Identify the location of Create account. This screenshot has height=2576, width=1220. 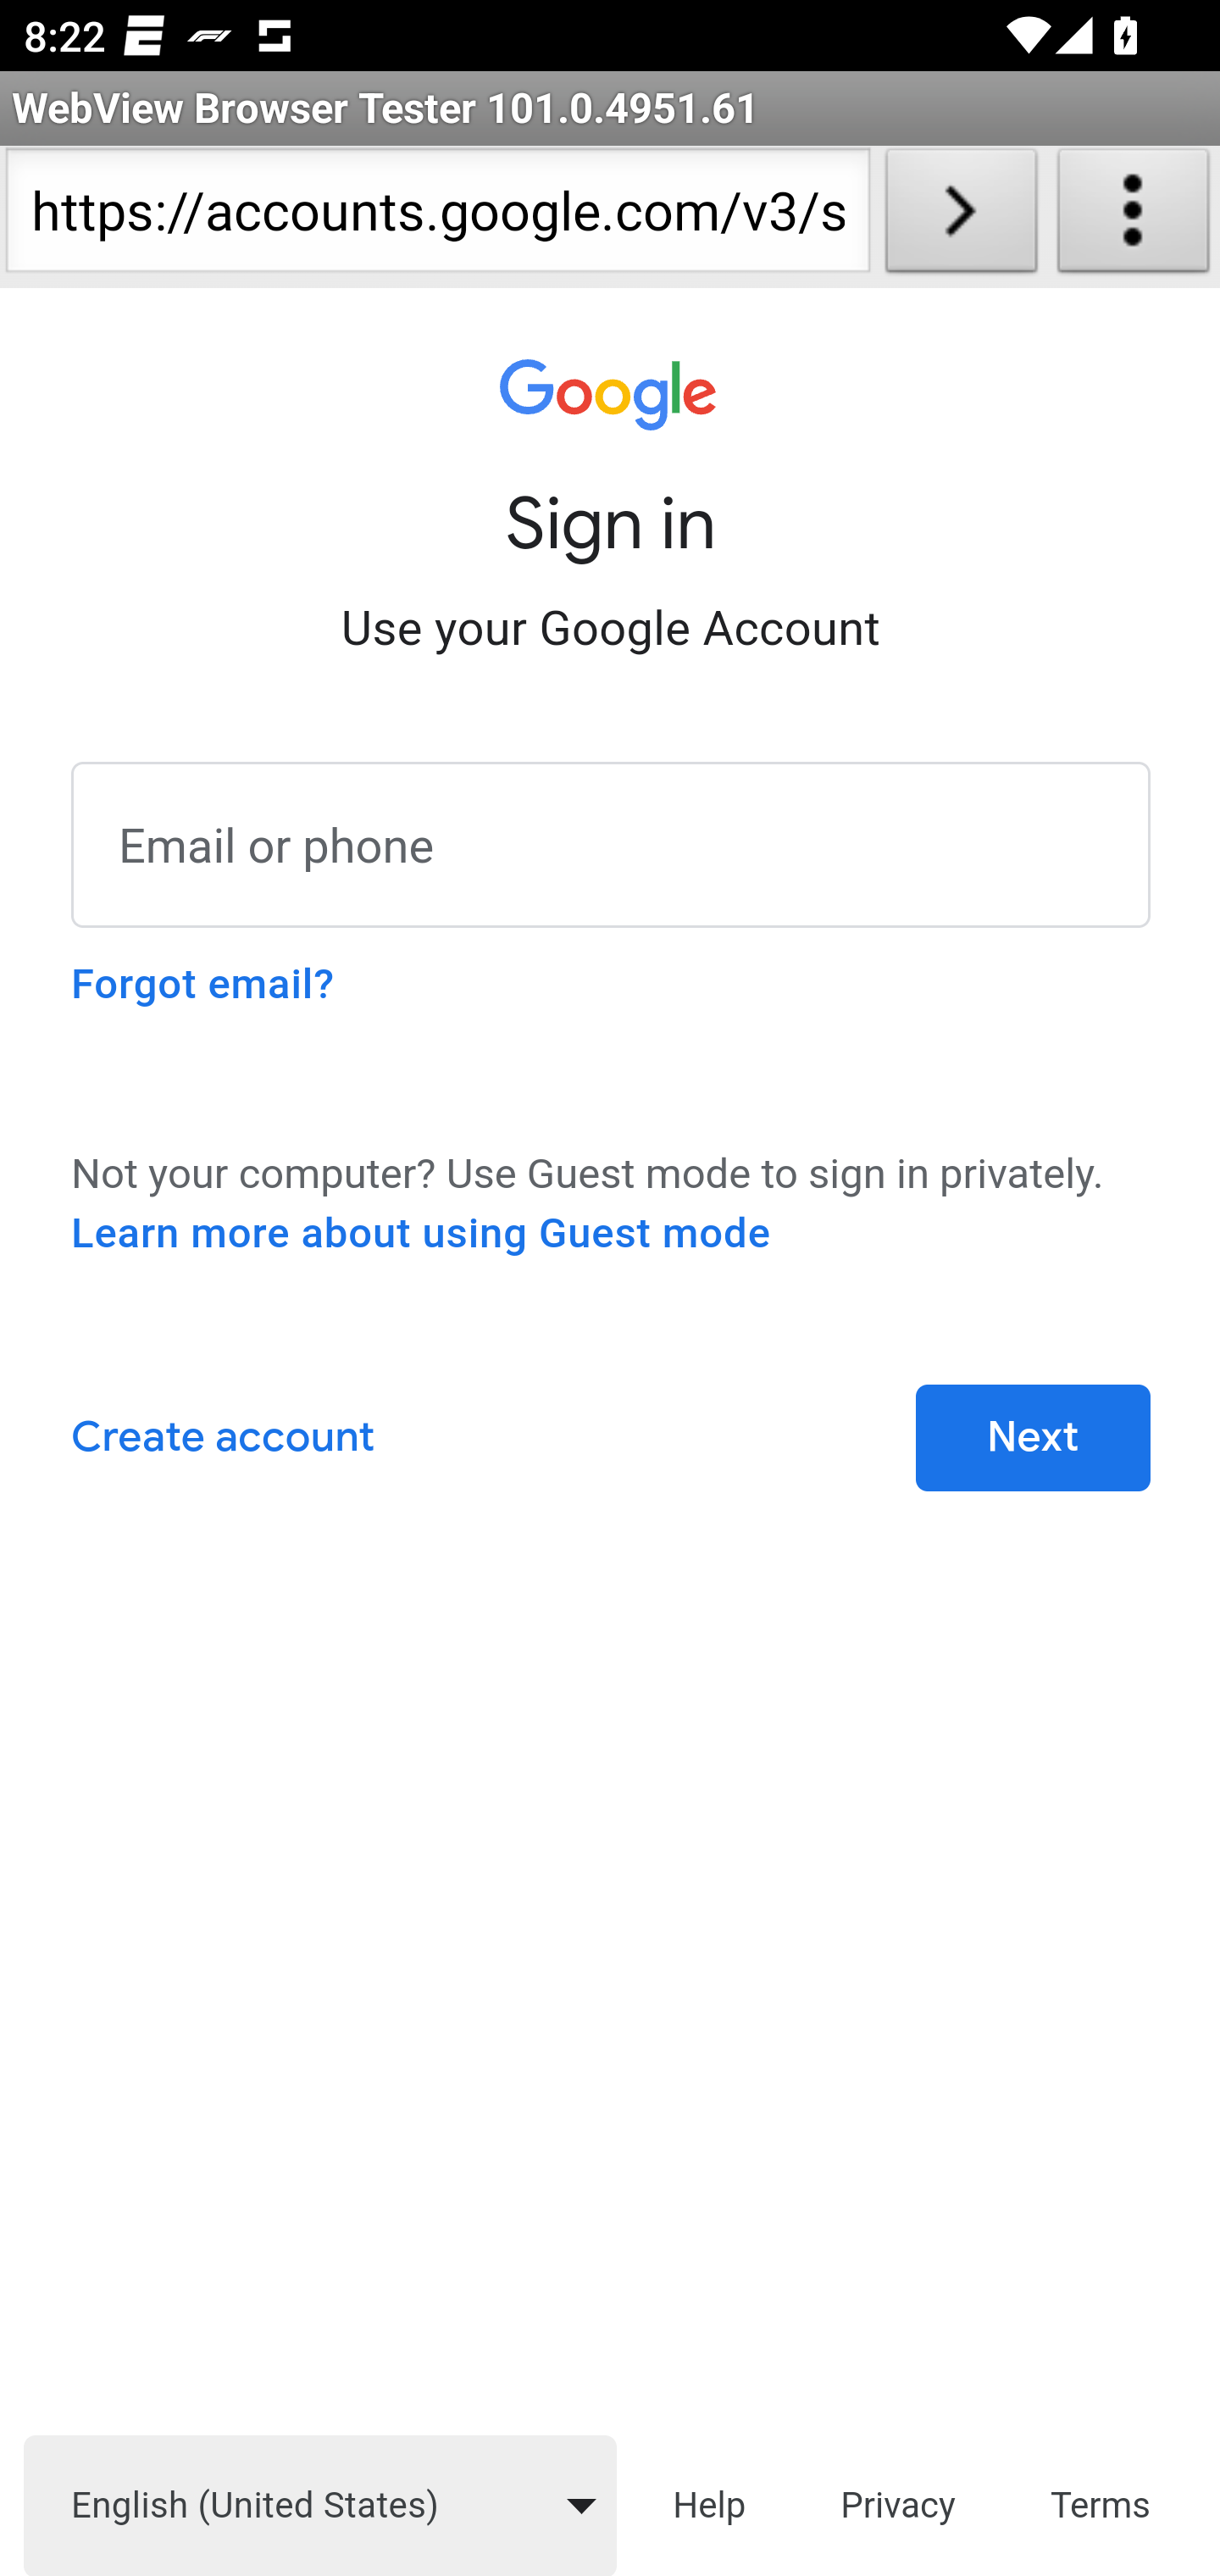
(222, 1439).